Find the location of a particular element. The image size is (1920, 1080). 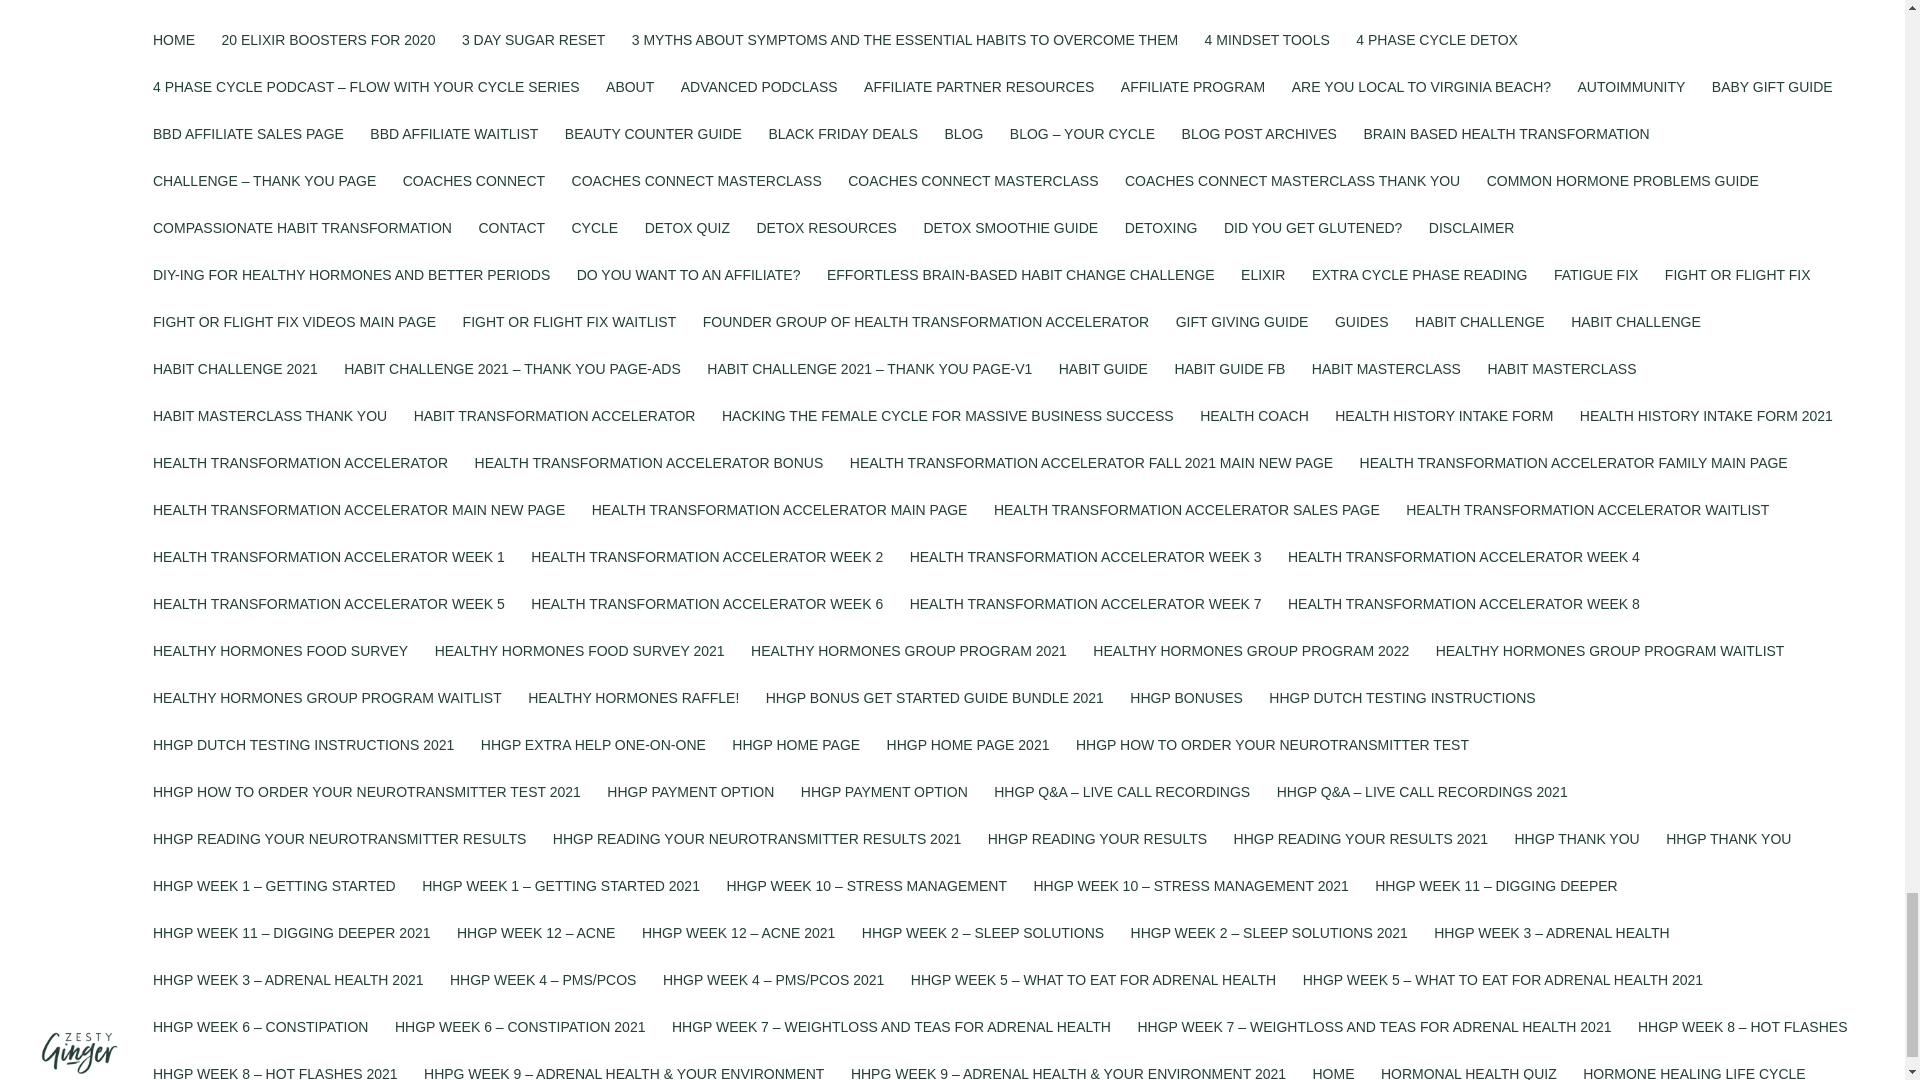

Submit Comment is located at coordinates (1110, 722).